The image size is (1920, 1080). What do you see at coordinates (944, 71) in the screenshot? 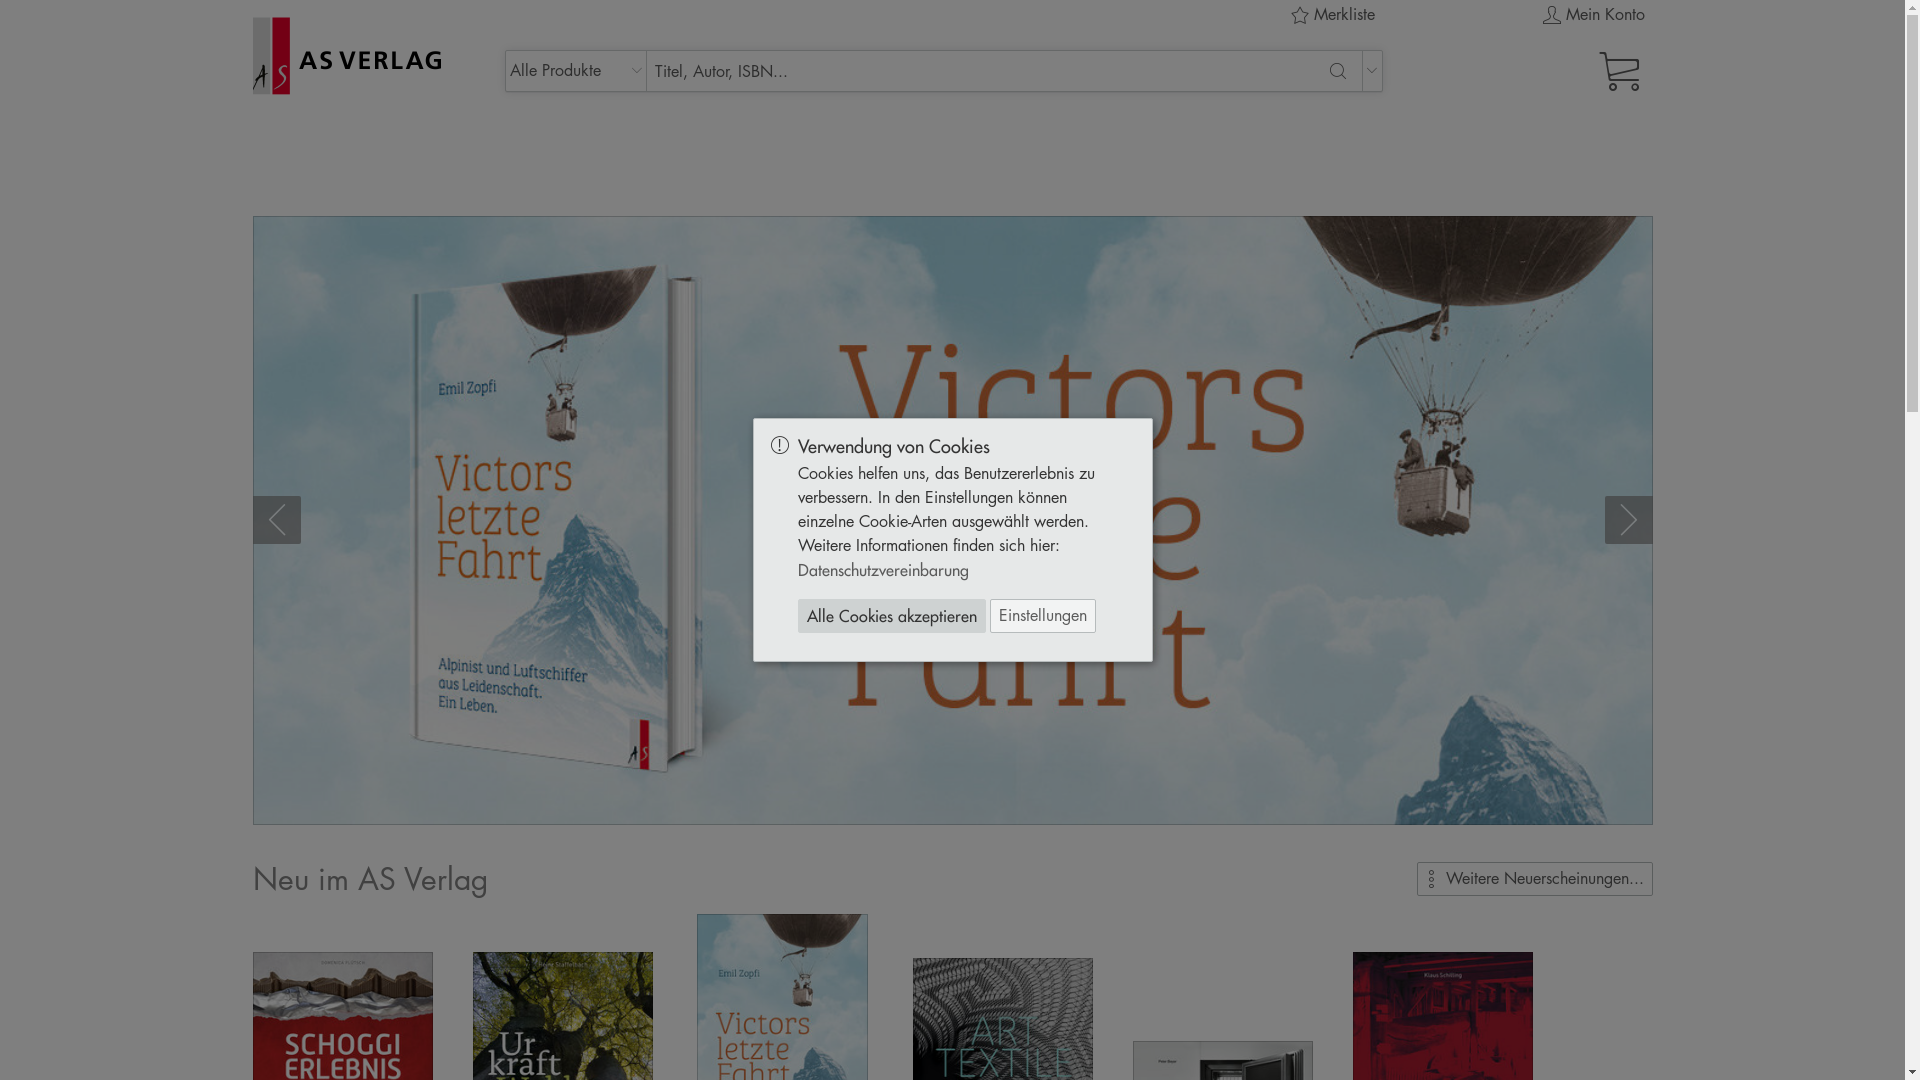
I see `Erweiterte Suche` at bounding box center [944, 71].